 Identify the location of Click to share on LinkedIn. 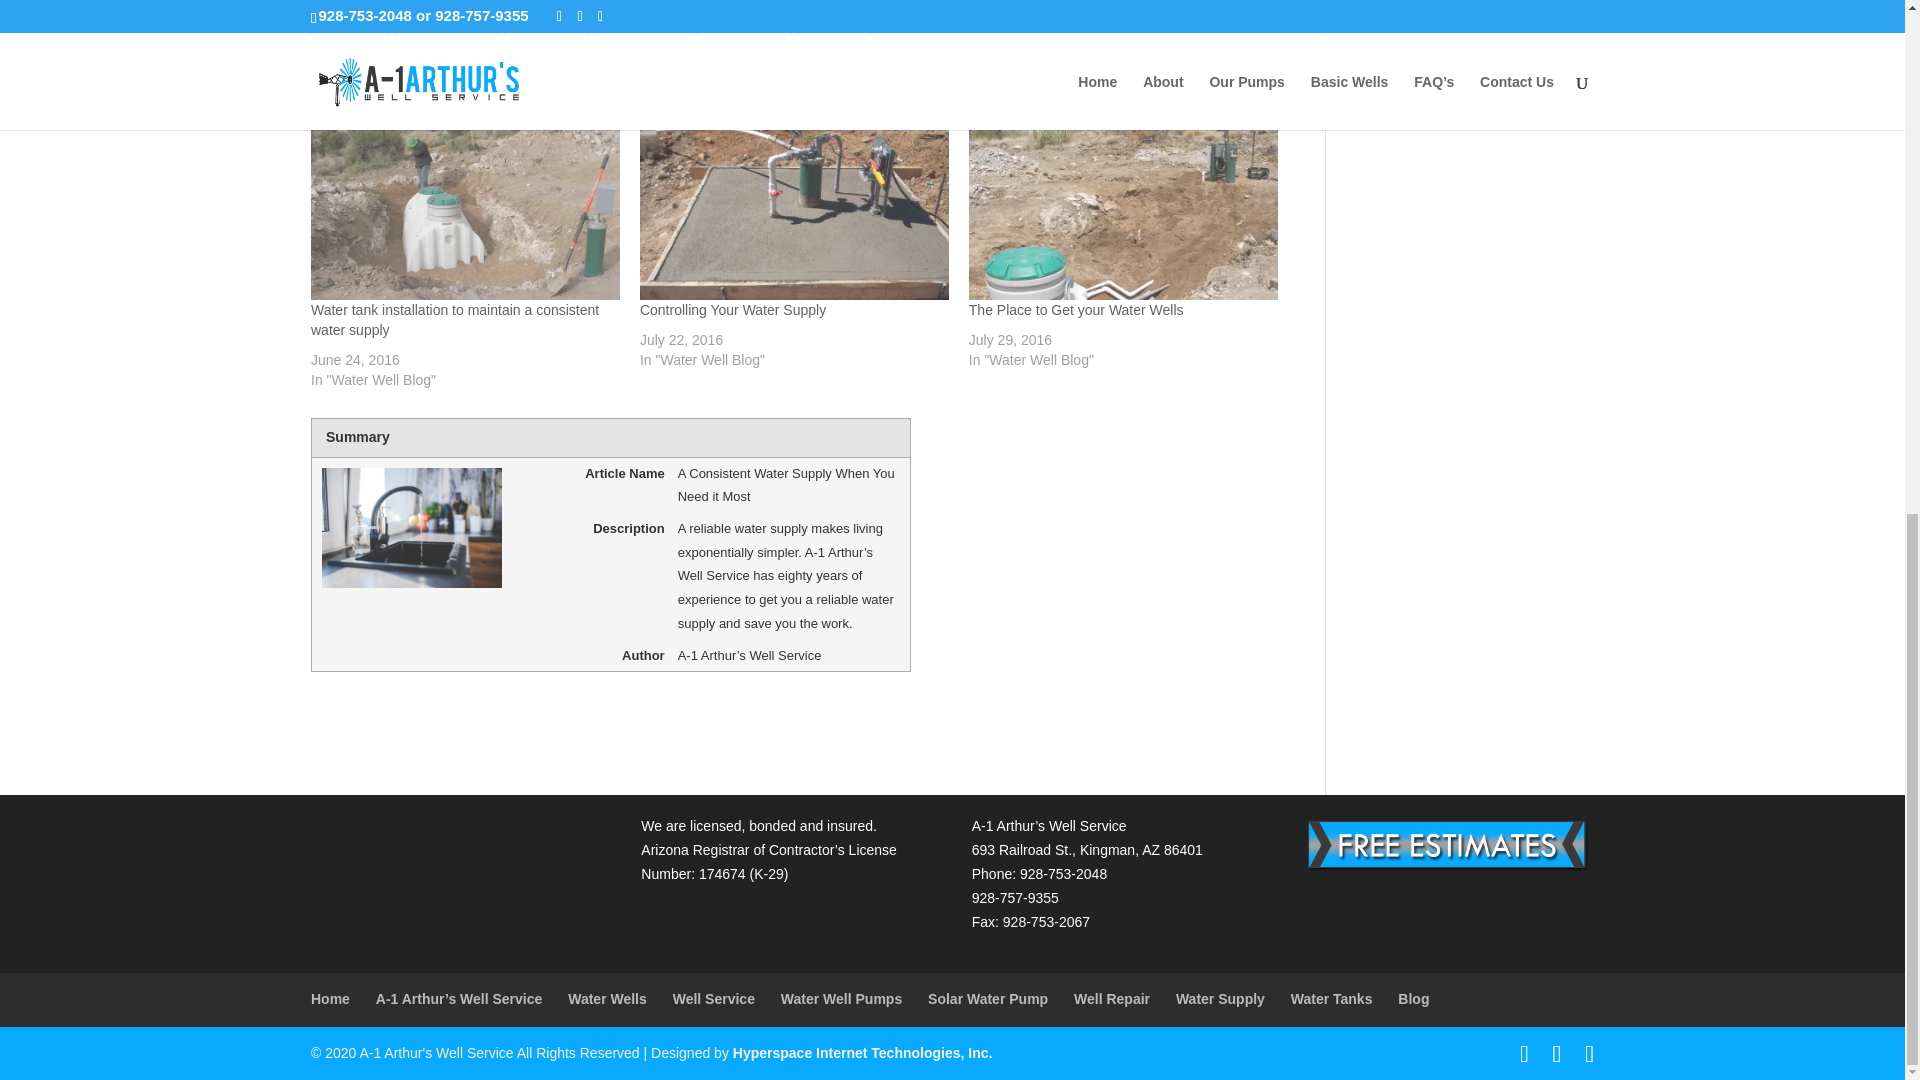
(744, 20).